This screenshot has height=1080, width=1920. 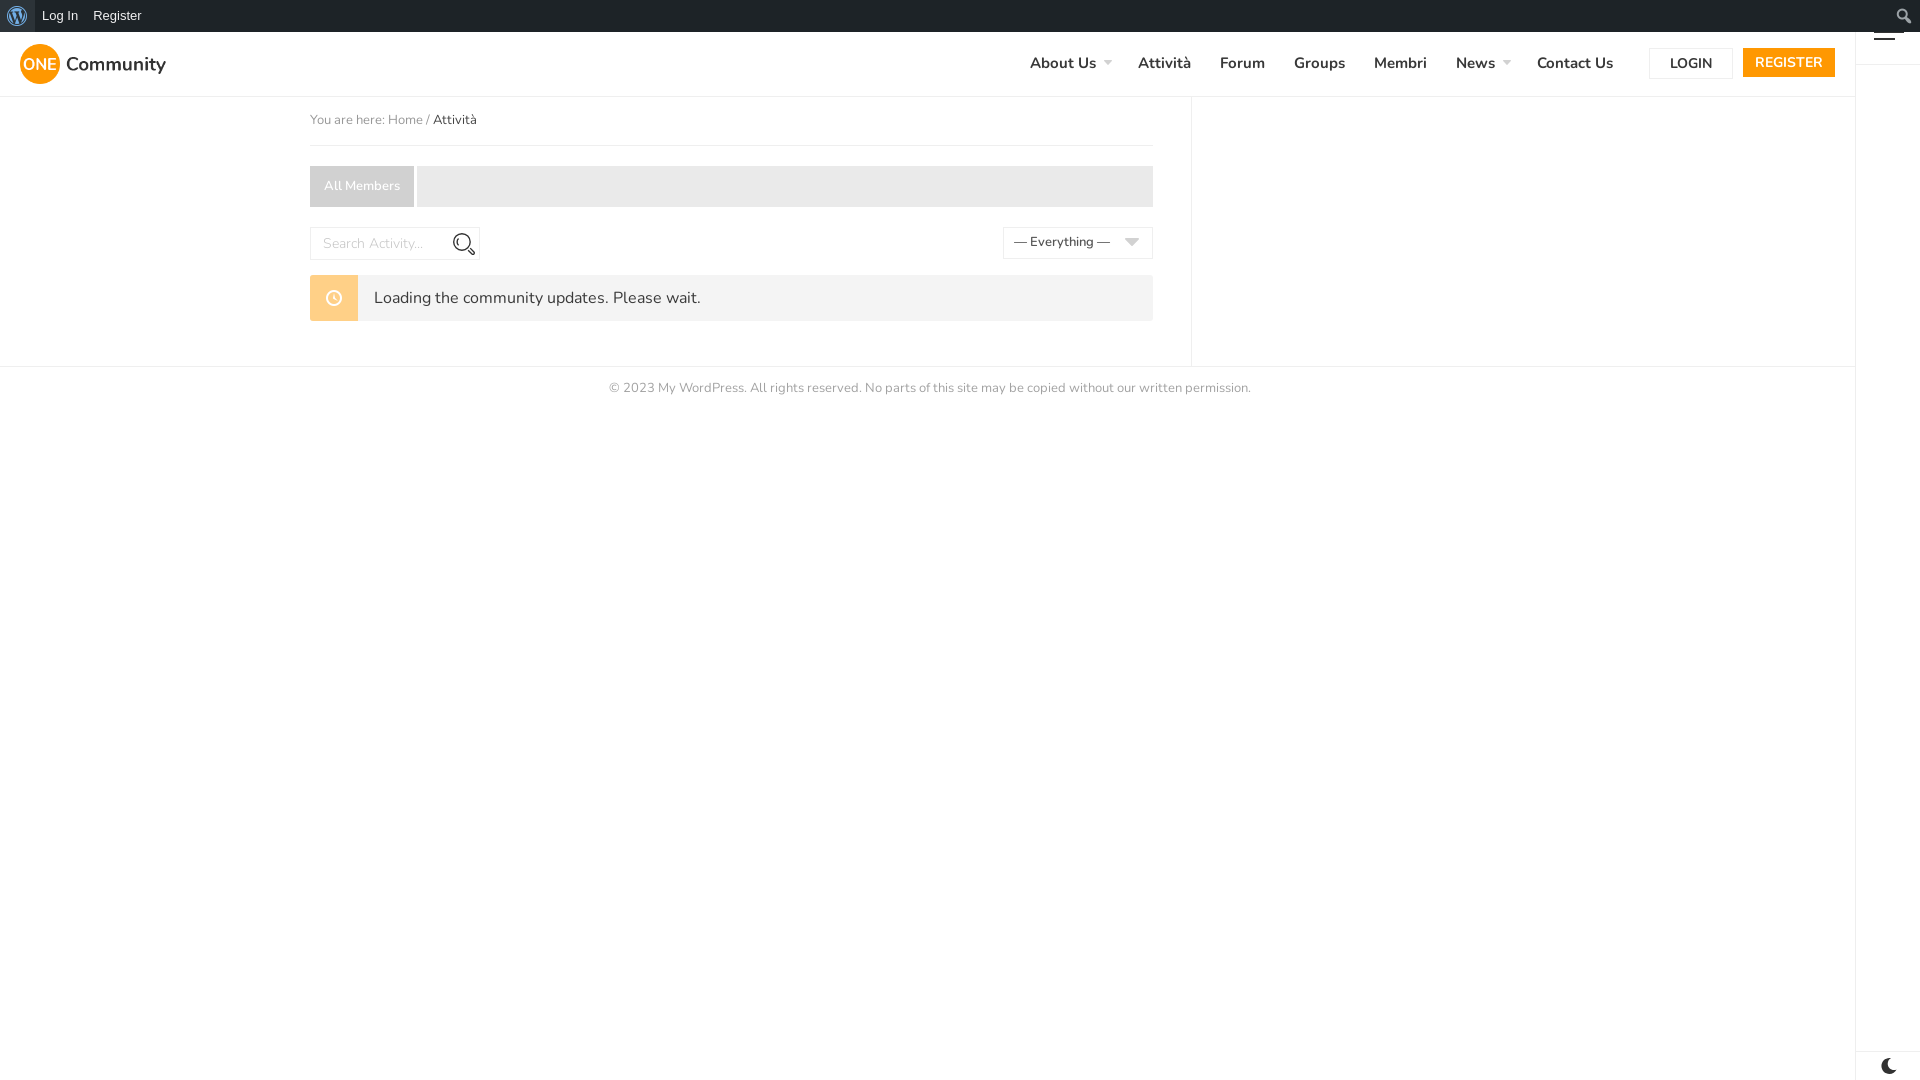 What do you see at coordinates (1789, 62) in the screenshot?
I see `REGISTER` at bounding box center [1789, 62].